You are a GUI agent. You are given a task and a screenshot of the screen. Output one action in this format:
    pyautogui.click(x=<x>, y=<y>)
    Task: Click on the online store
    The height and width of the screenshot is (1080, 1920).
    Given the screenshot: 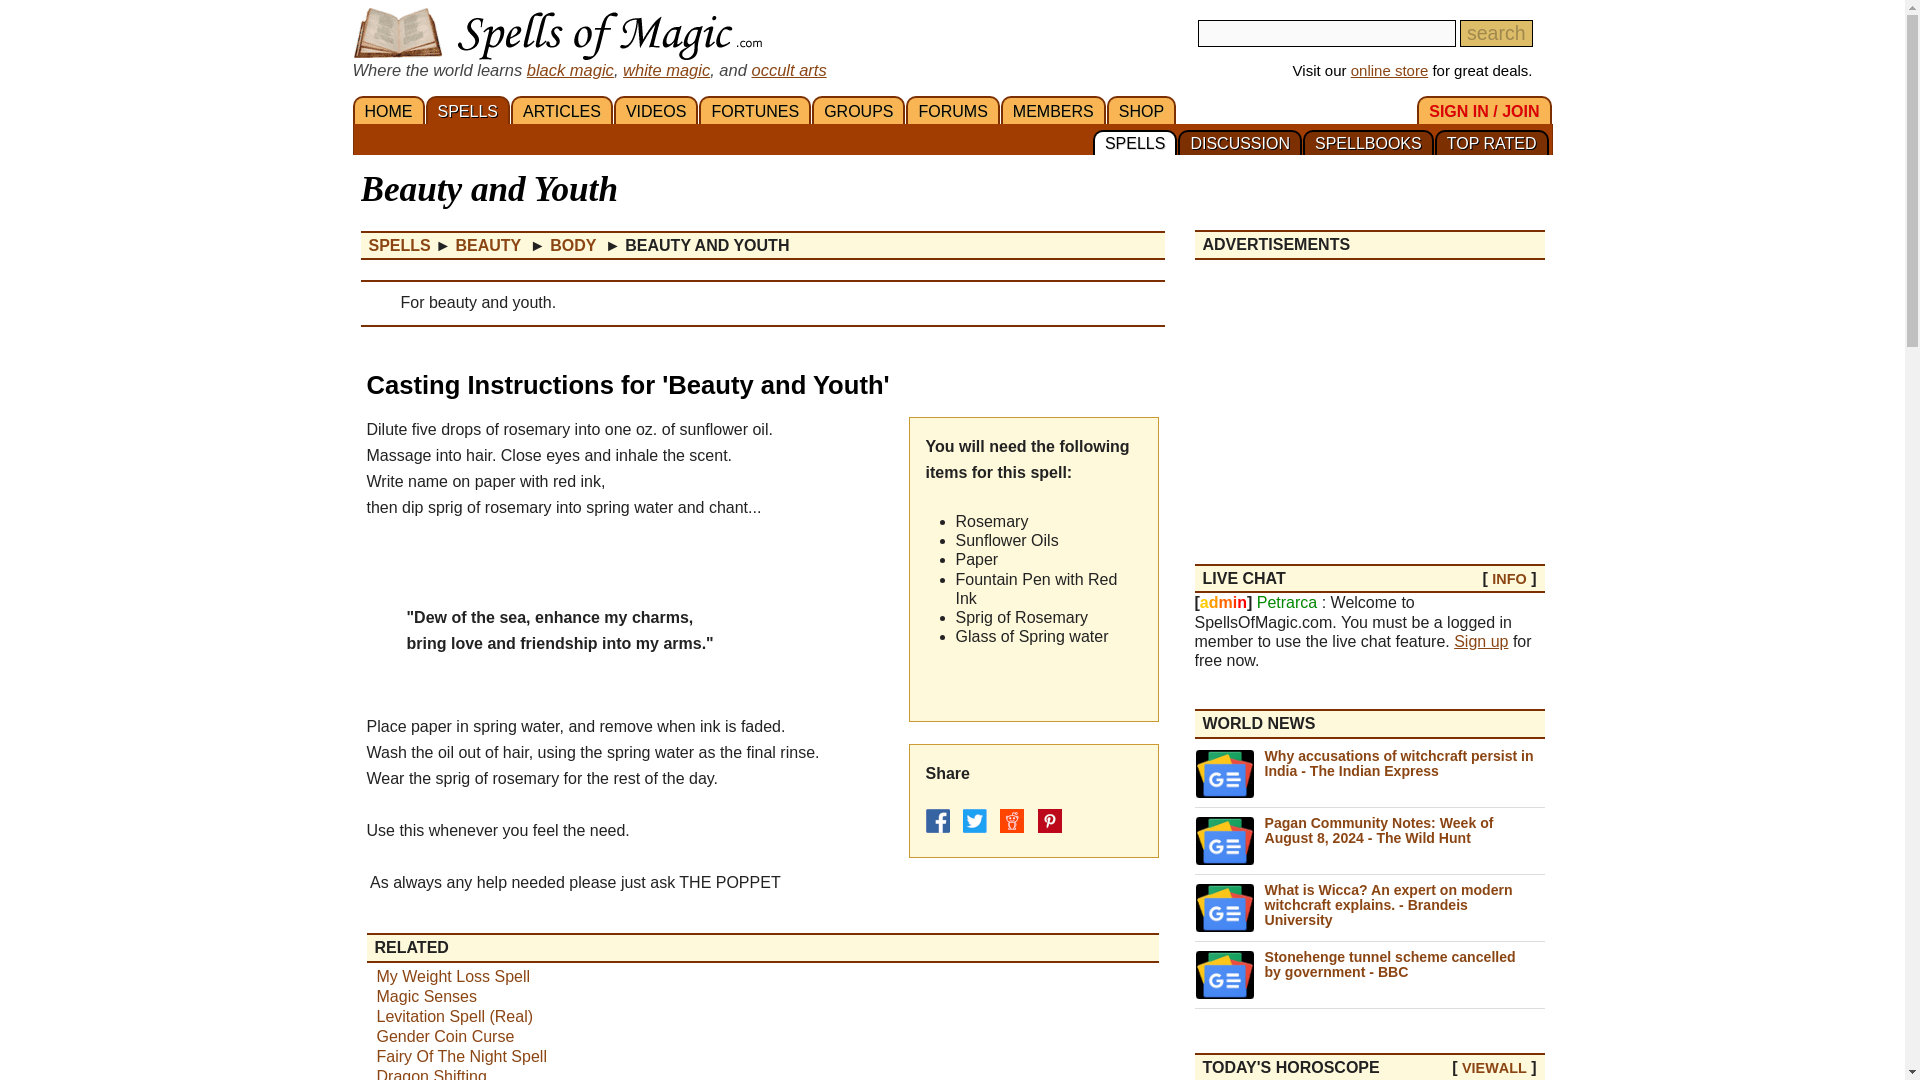 What is the action you would take?
    pyautogui.click(x=1390, y=70)
    